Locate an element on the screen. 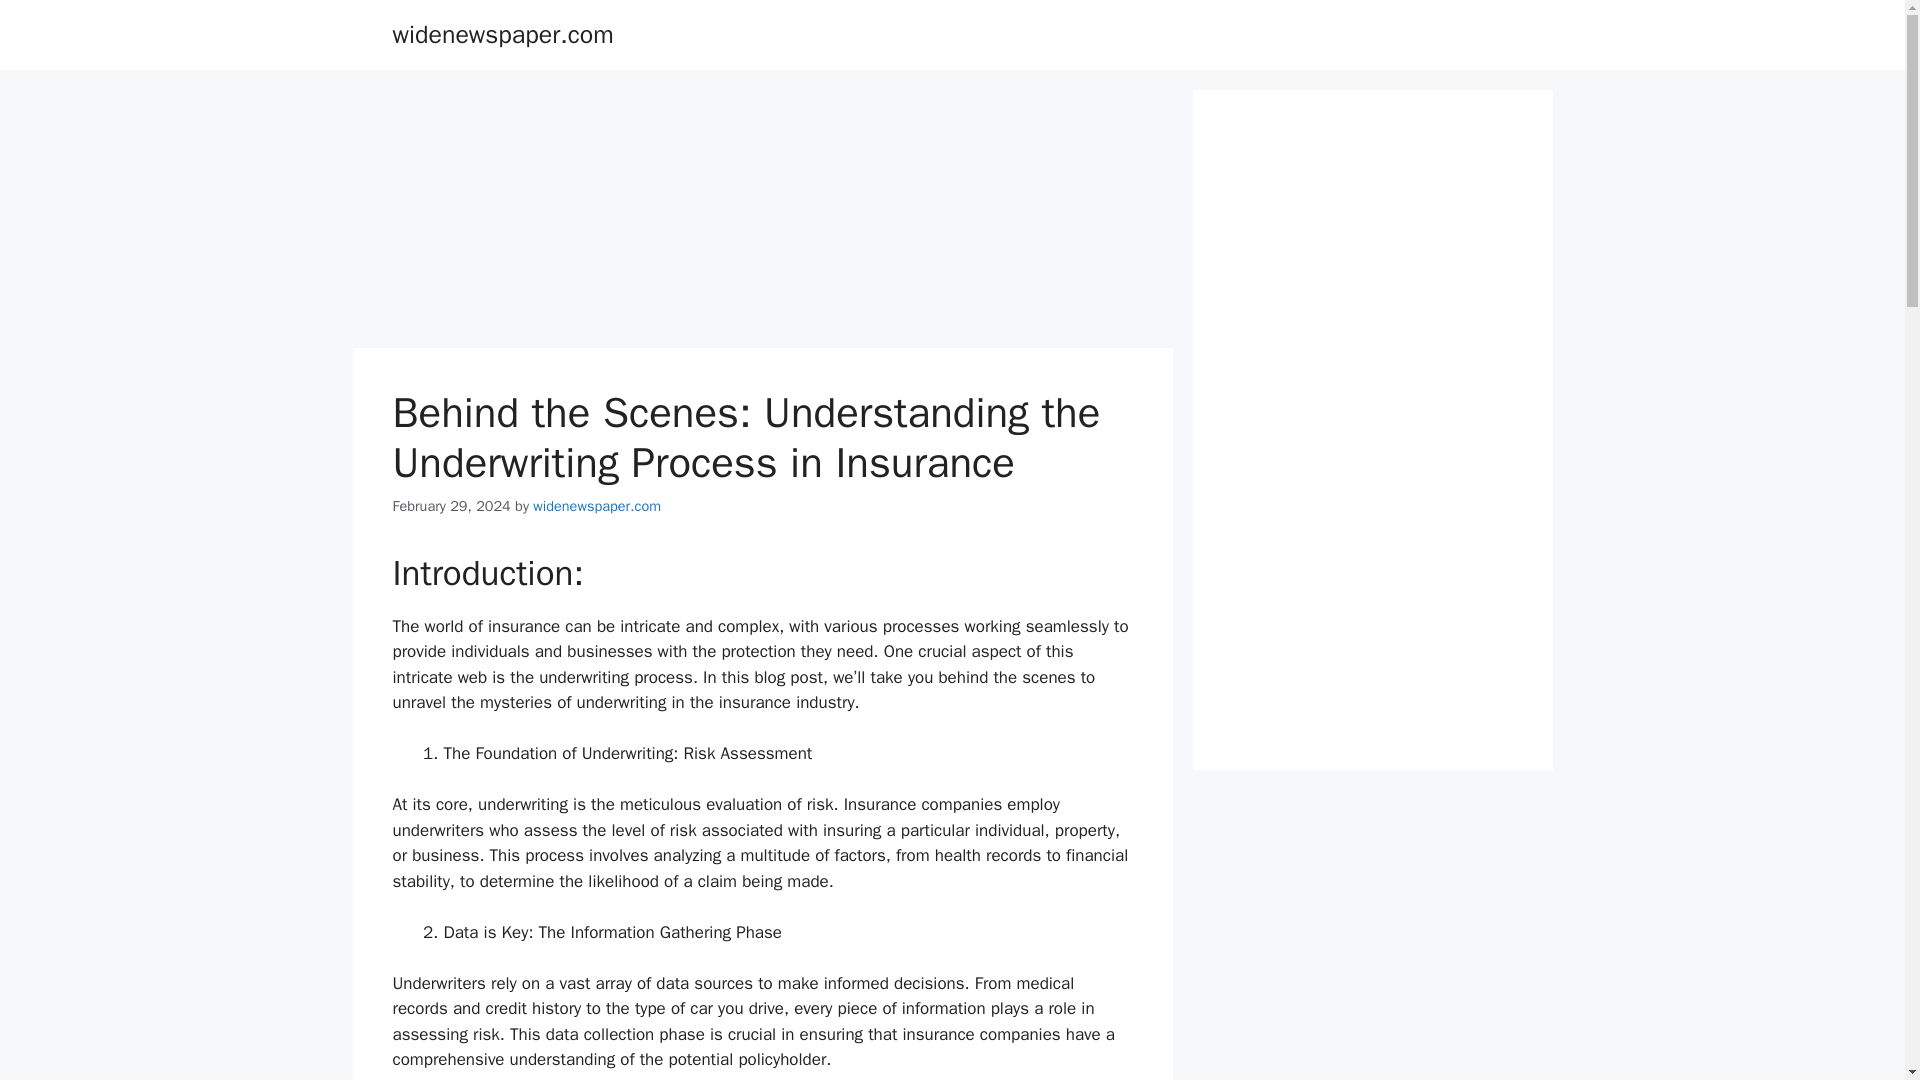 This screenshot has height=1080, width=1920. widenewspaper.com is located at coordinates (502, 34).